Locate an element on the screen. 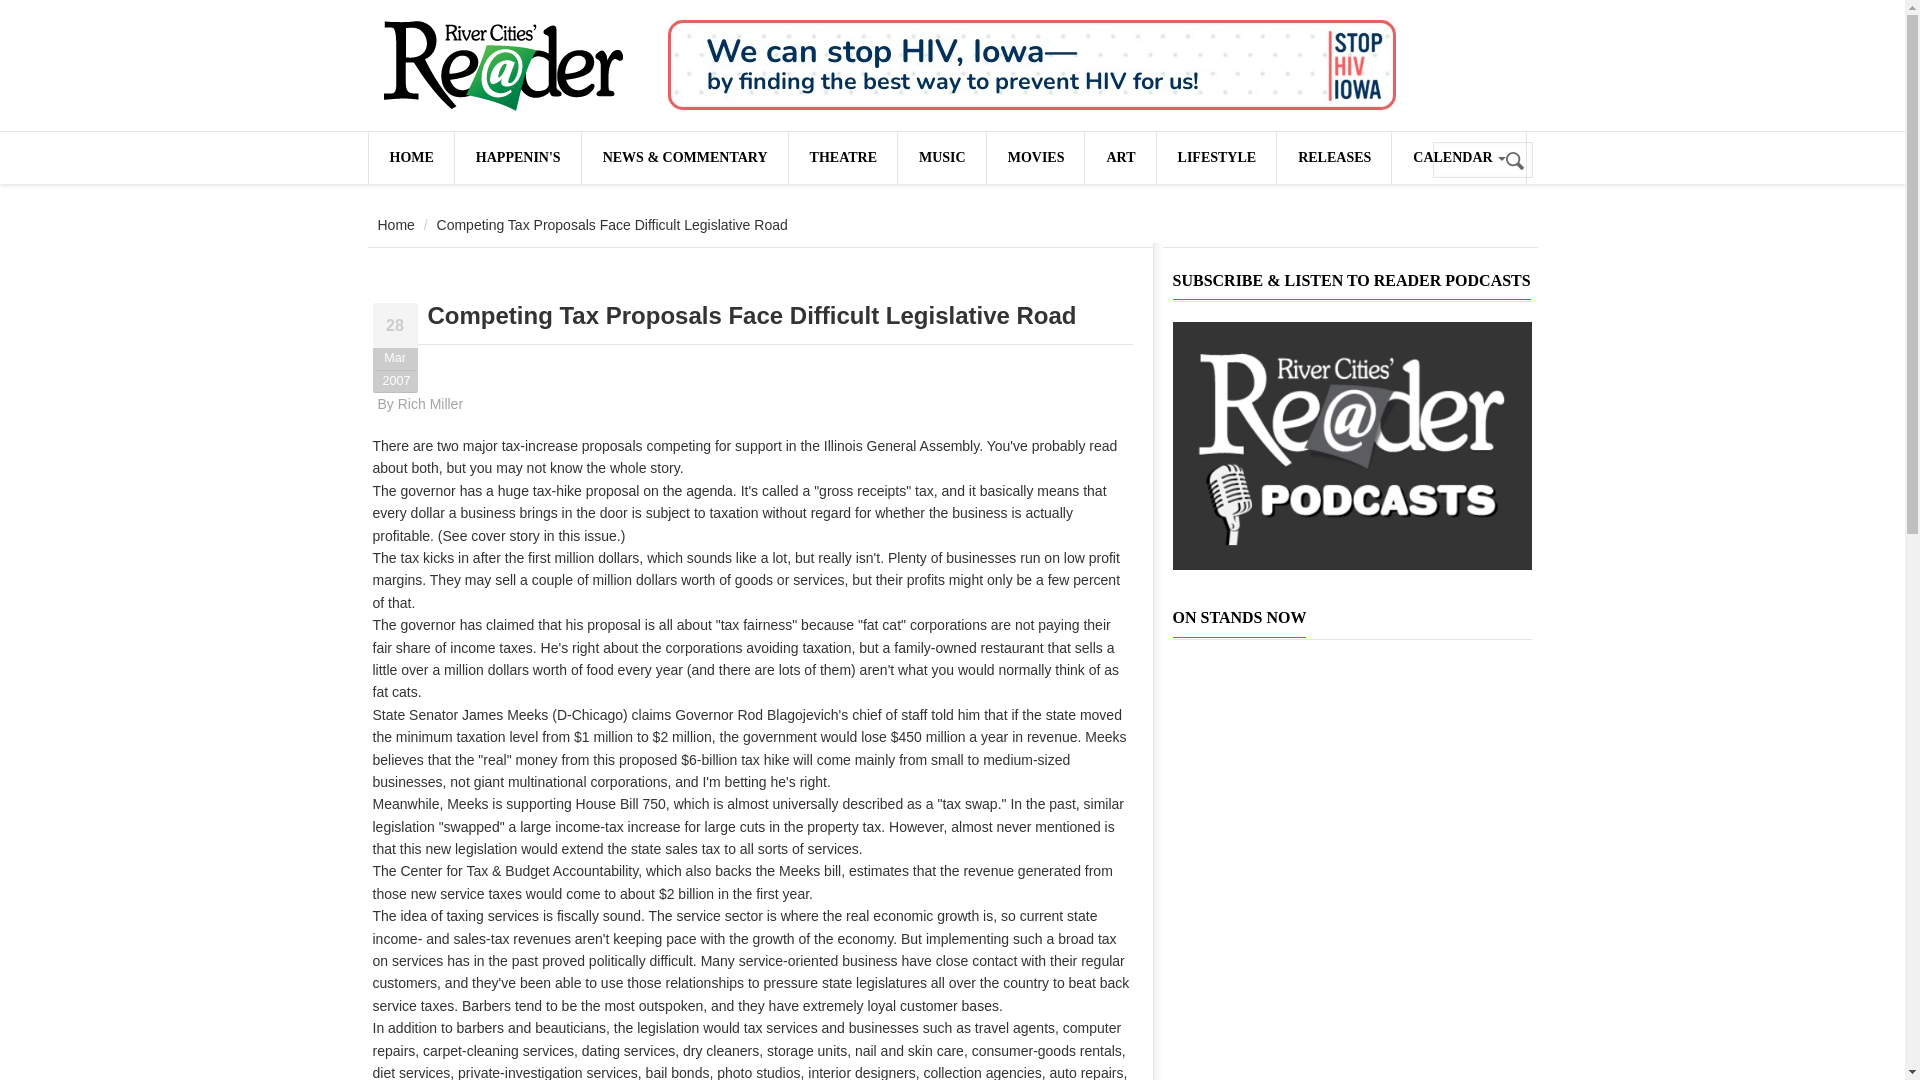 The image size is (1920, 1080). Rich Miller is located at coordinates (430, 404).